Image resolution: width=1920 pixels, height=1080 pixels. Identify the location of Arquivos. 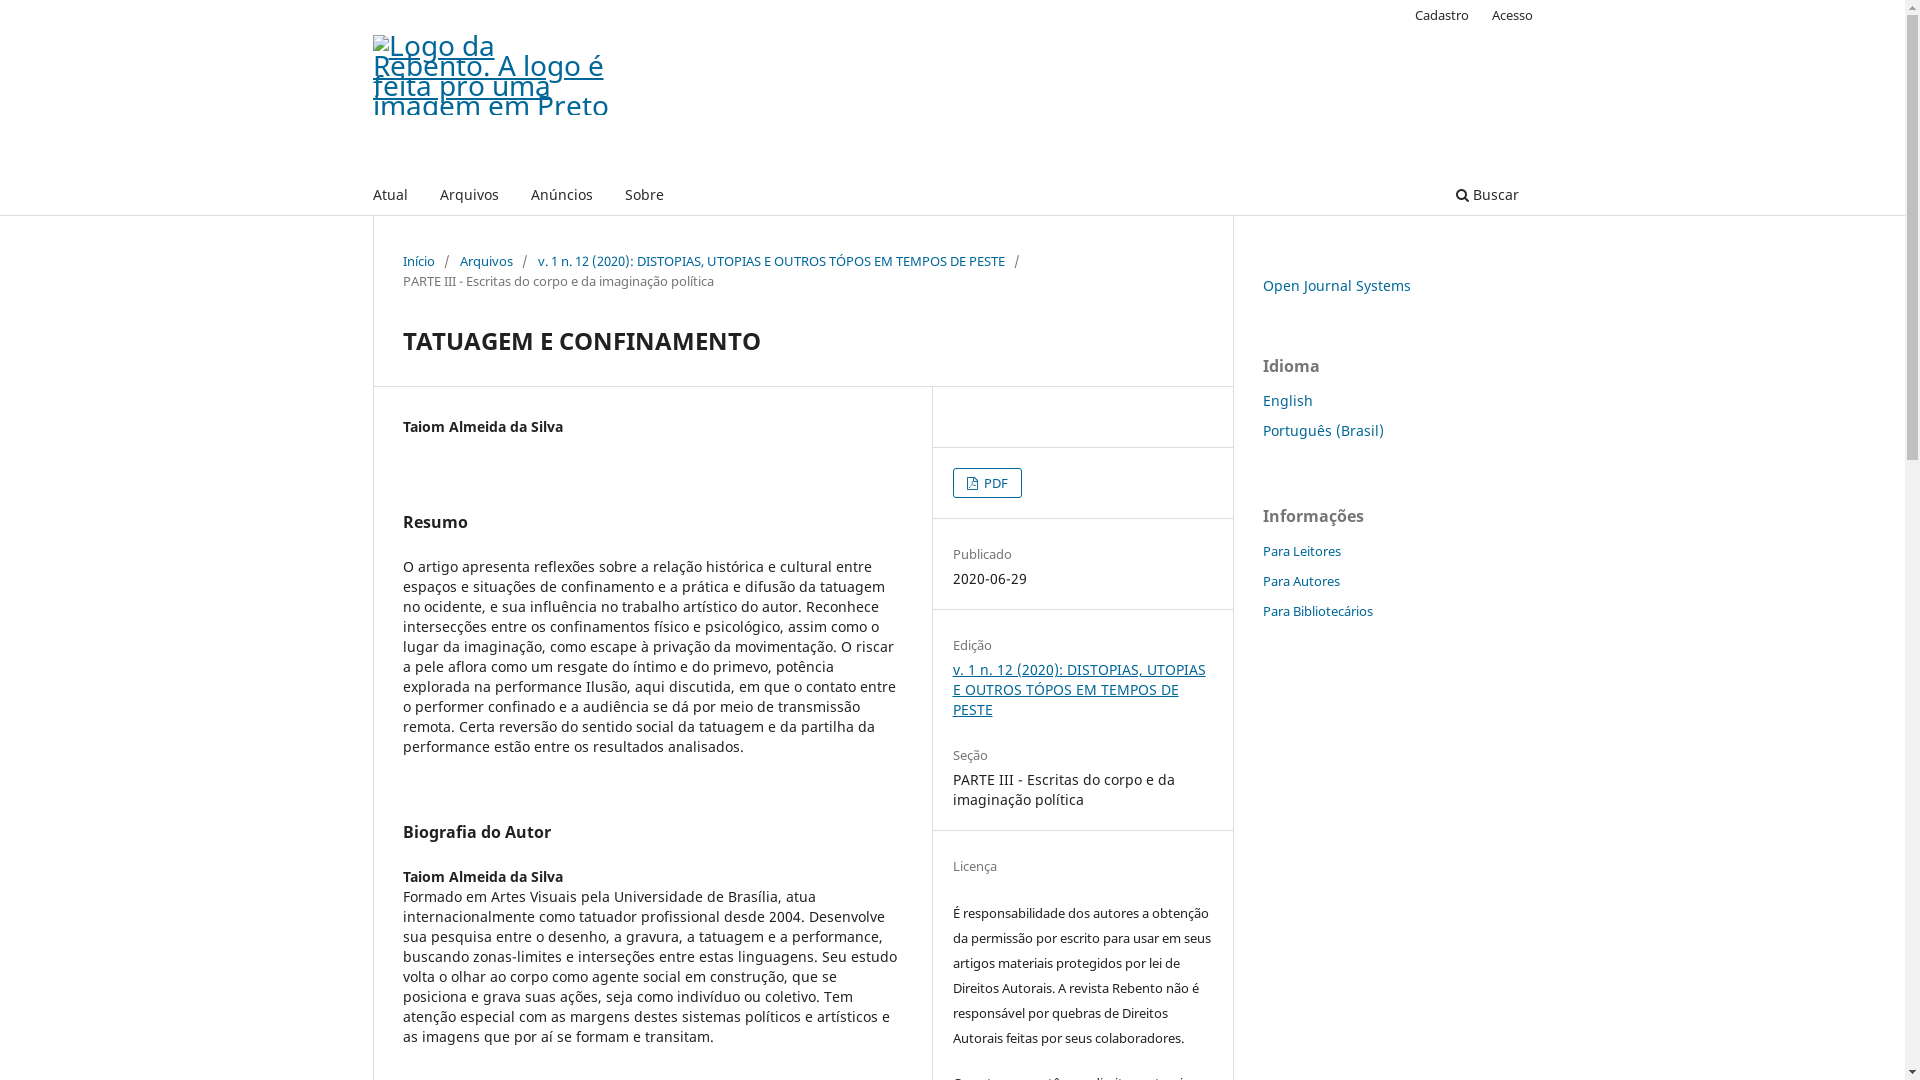
(468, 198).